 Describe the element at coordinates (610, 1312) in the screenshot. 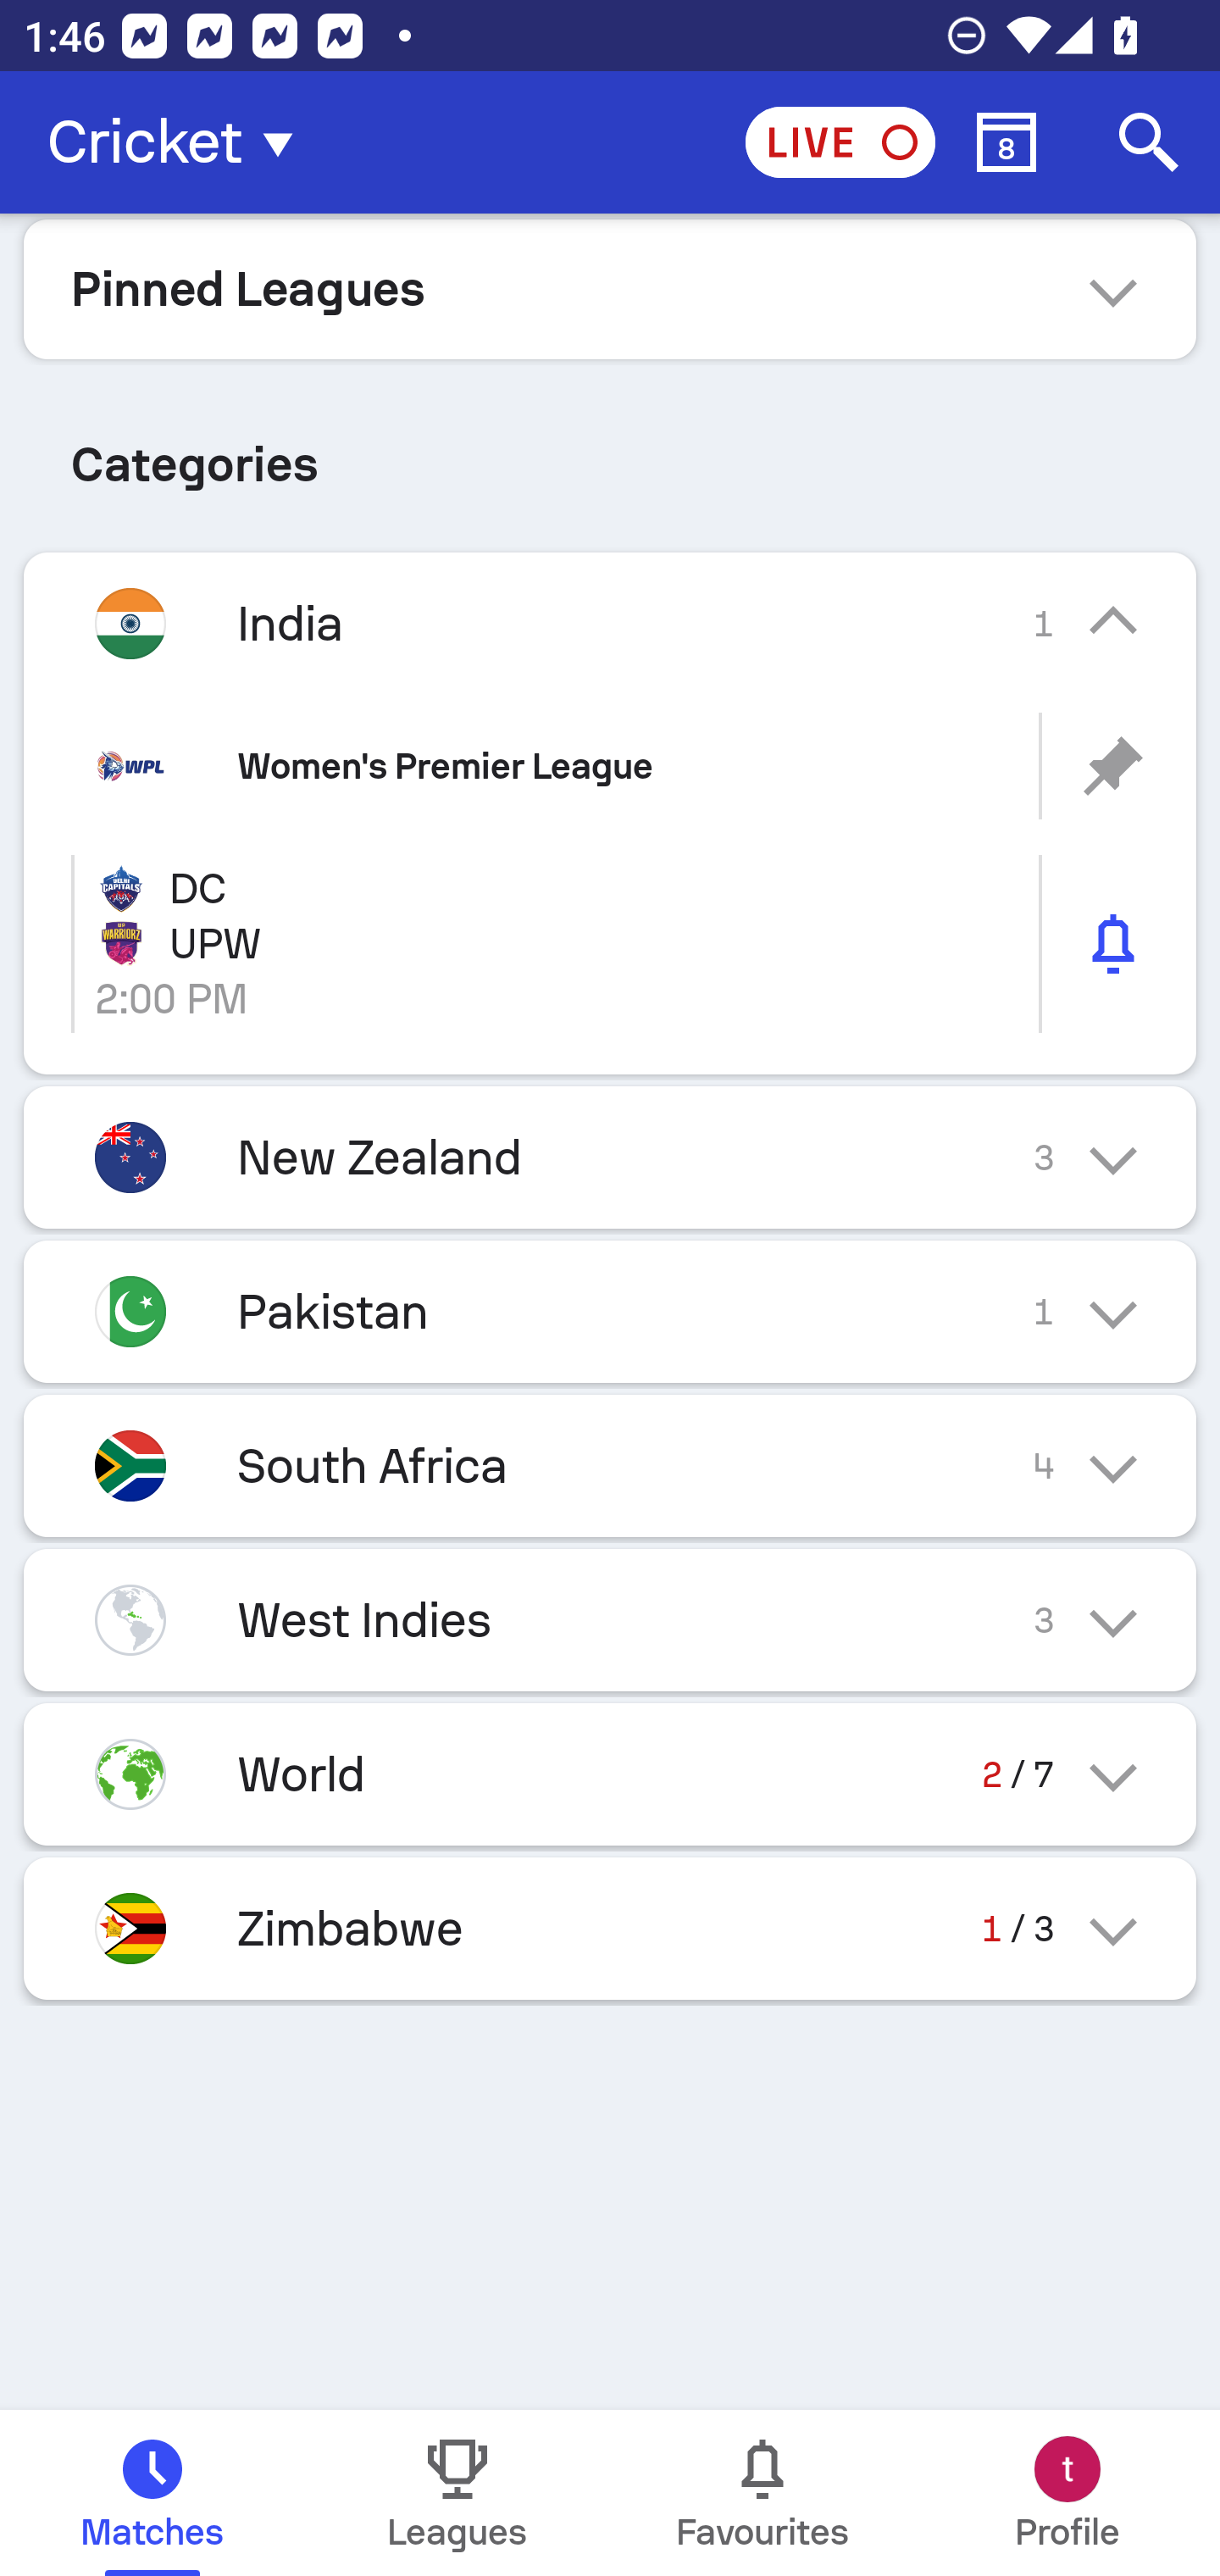

I see `Pakistan 1` at that location.